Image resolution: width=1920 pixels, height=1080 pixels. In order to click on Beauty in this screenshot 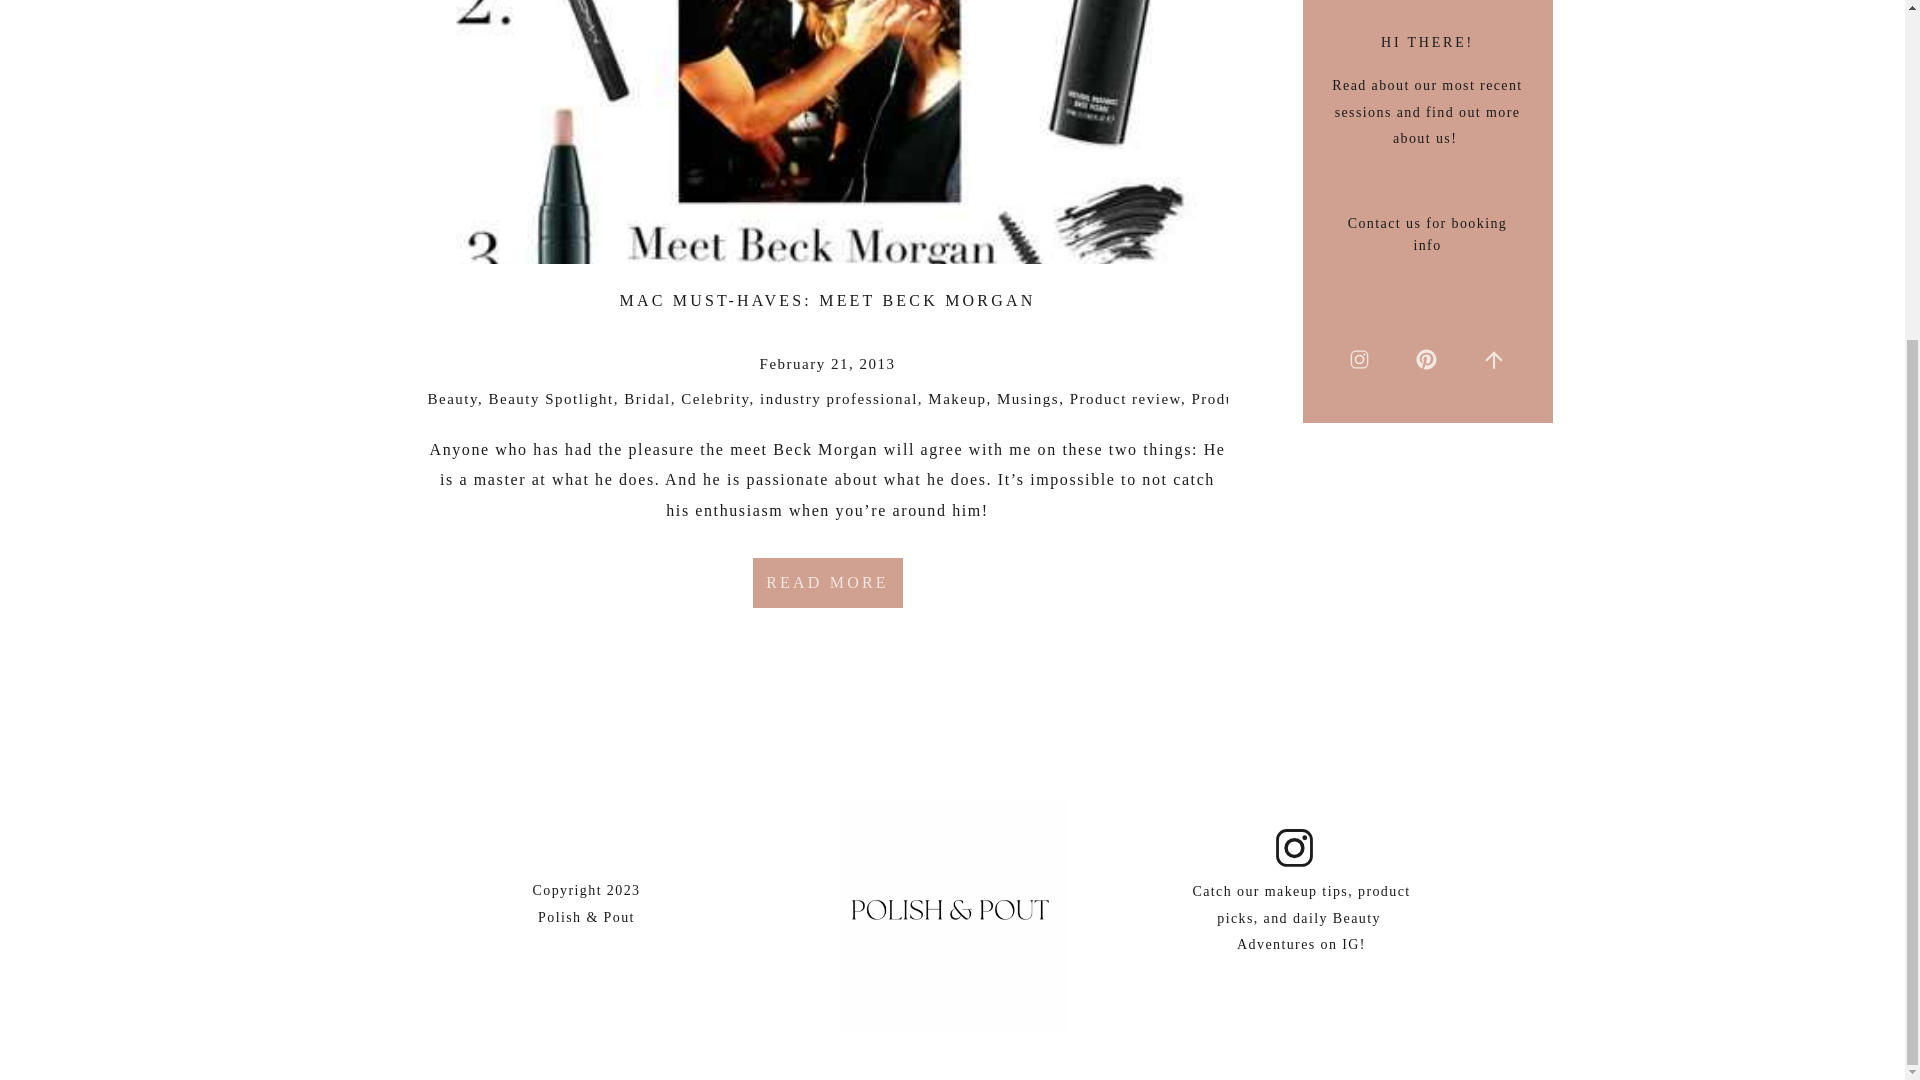, I will do `click(453, 398)`.